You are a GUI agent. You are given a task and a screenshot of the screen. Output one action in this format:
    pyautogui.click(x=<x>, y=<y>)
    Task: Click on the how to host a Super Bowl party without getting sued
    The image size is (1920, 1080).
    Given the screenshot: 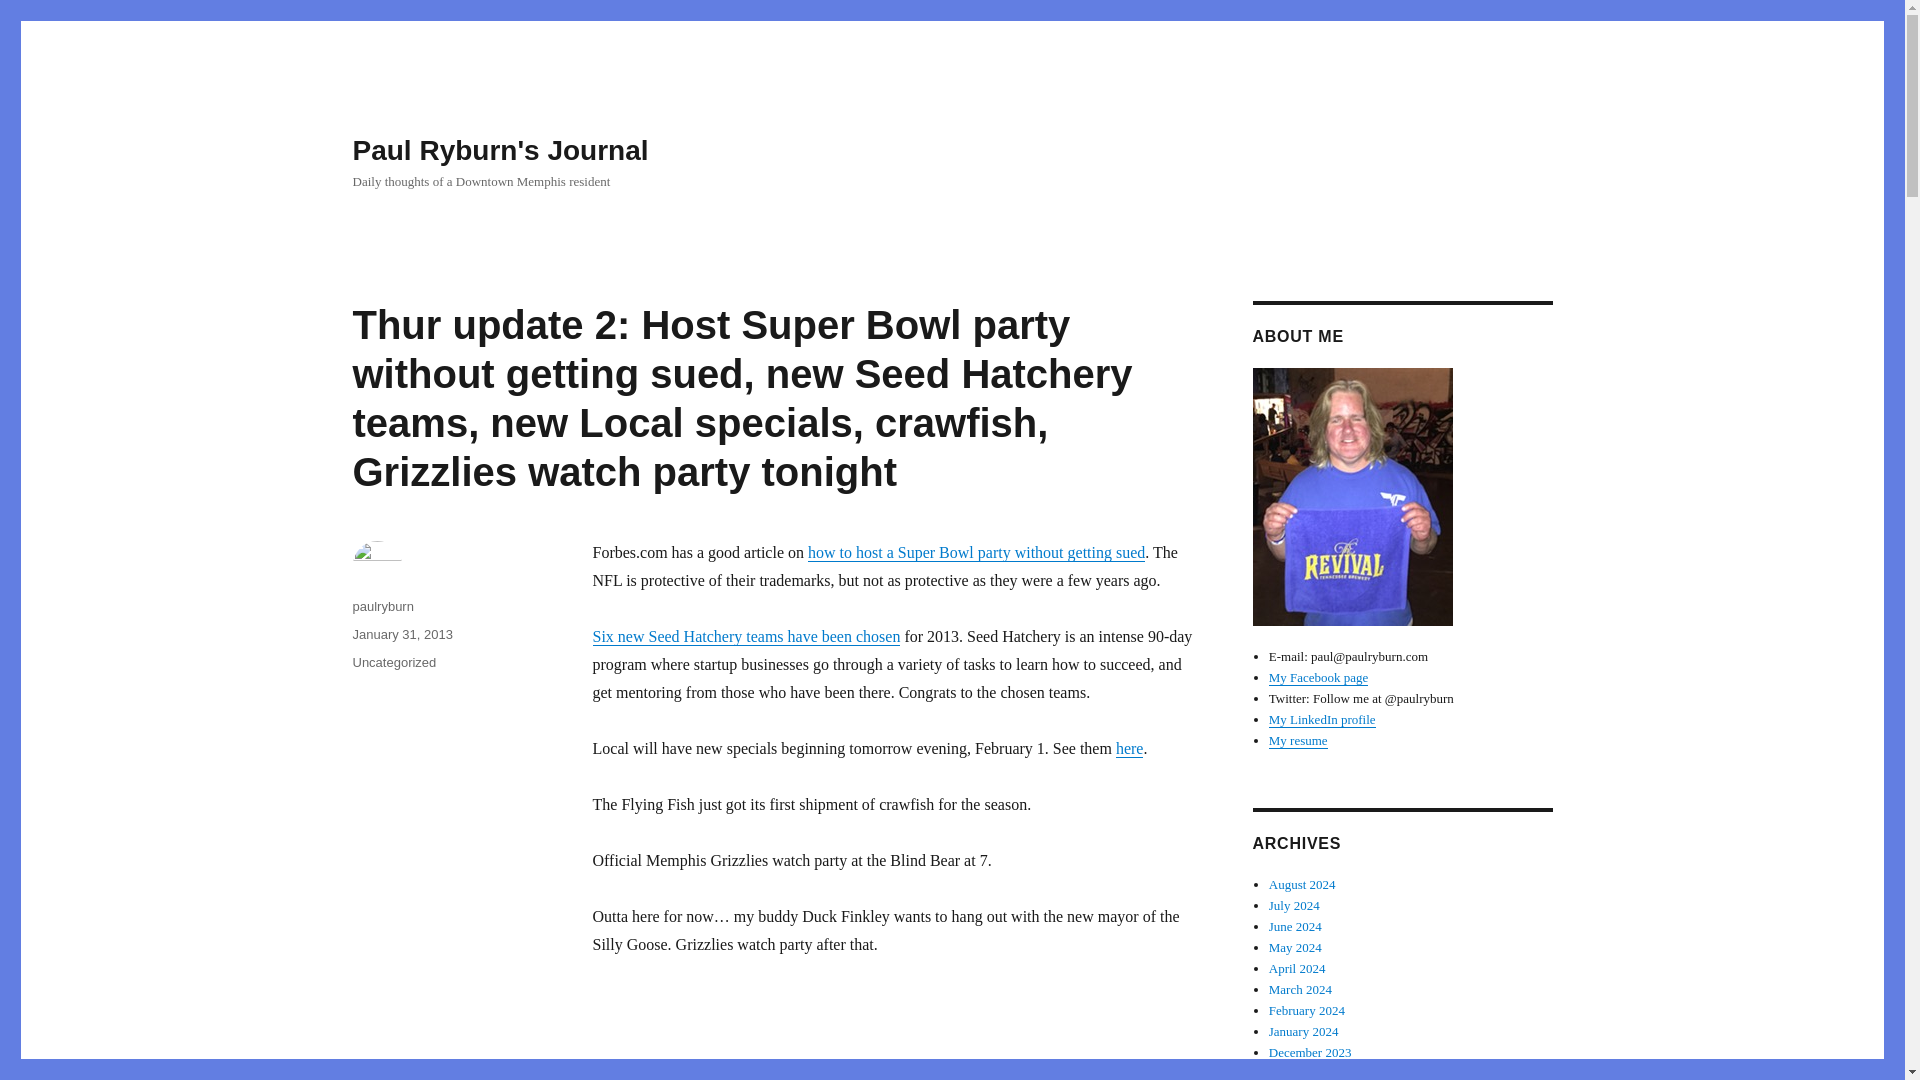 What is the action you would take?
    pyautogui.click(x=976, y=552)
    